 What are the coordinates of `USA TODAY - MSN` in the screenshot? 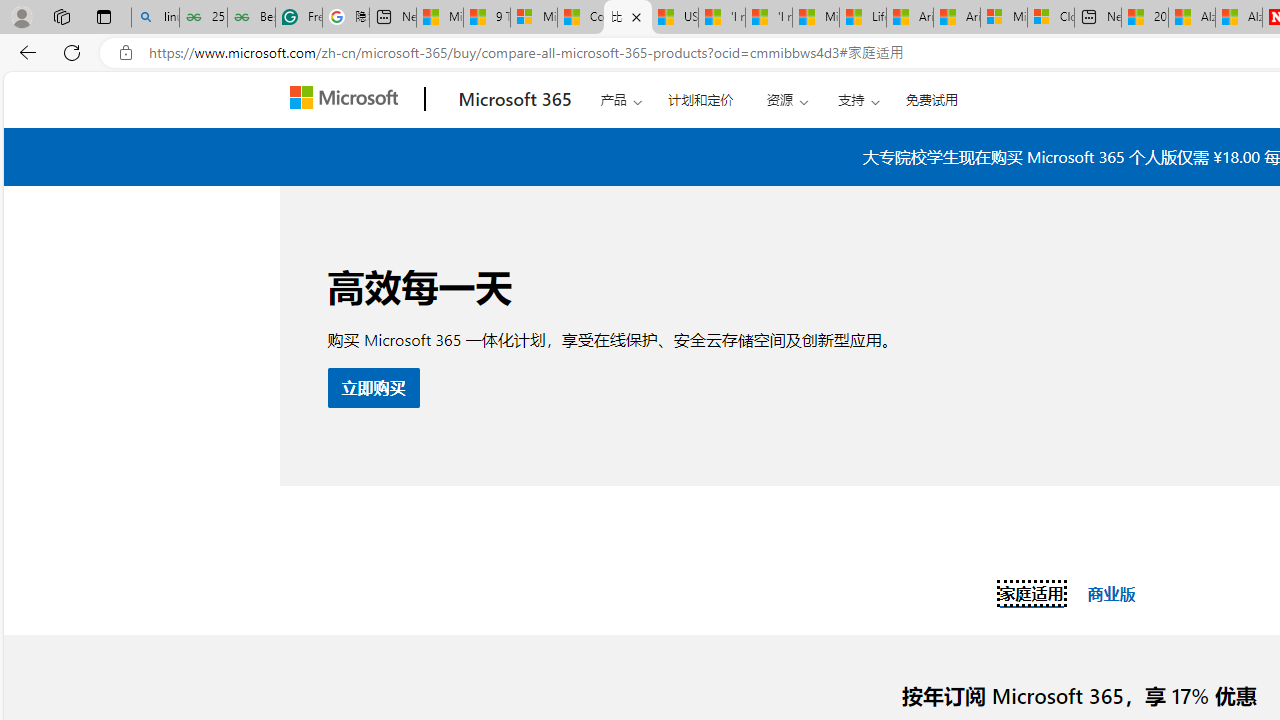 It's located at (674, 18).